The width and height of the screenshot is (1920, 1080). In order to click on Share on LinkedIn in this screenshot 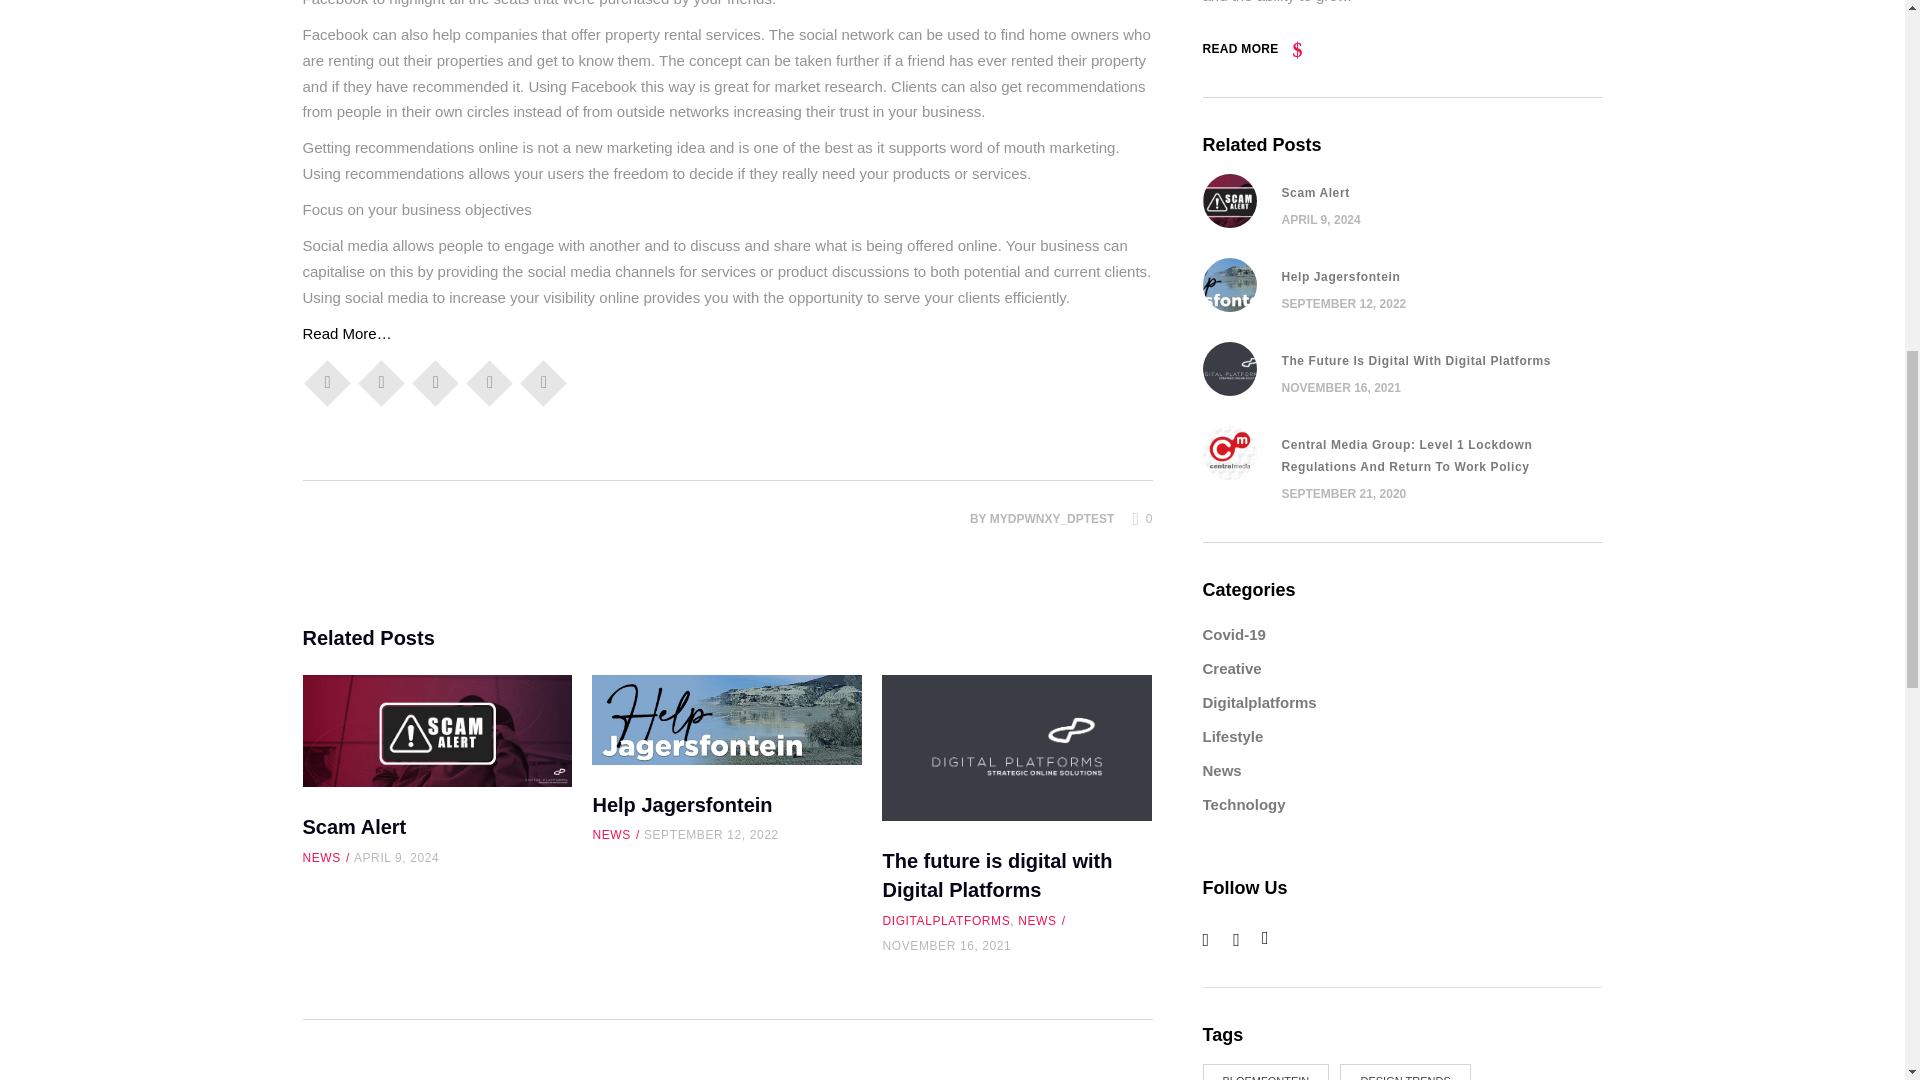, I will do `click(436, 381)`.